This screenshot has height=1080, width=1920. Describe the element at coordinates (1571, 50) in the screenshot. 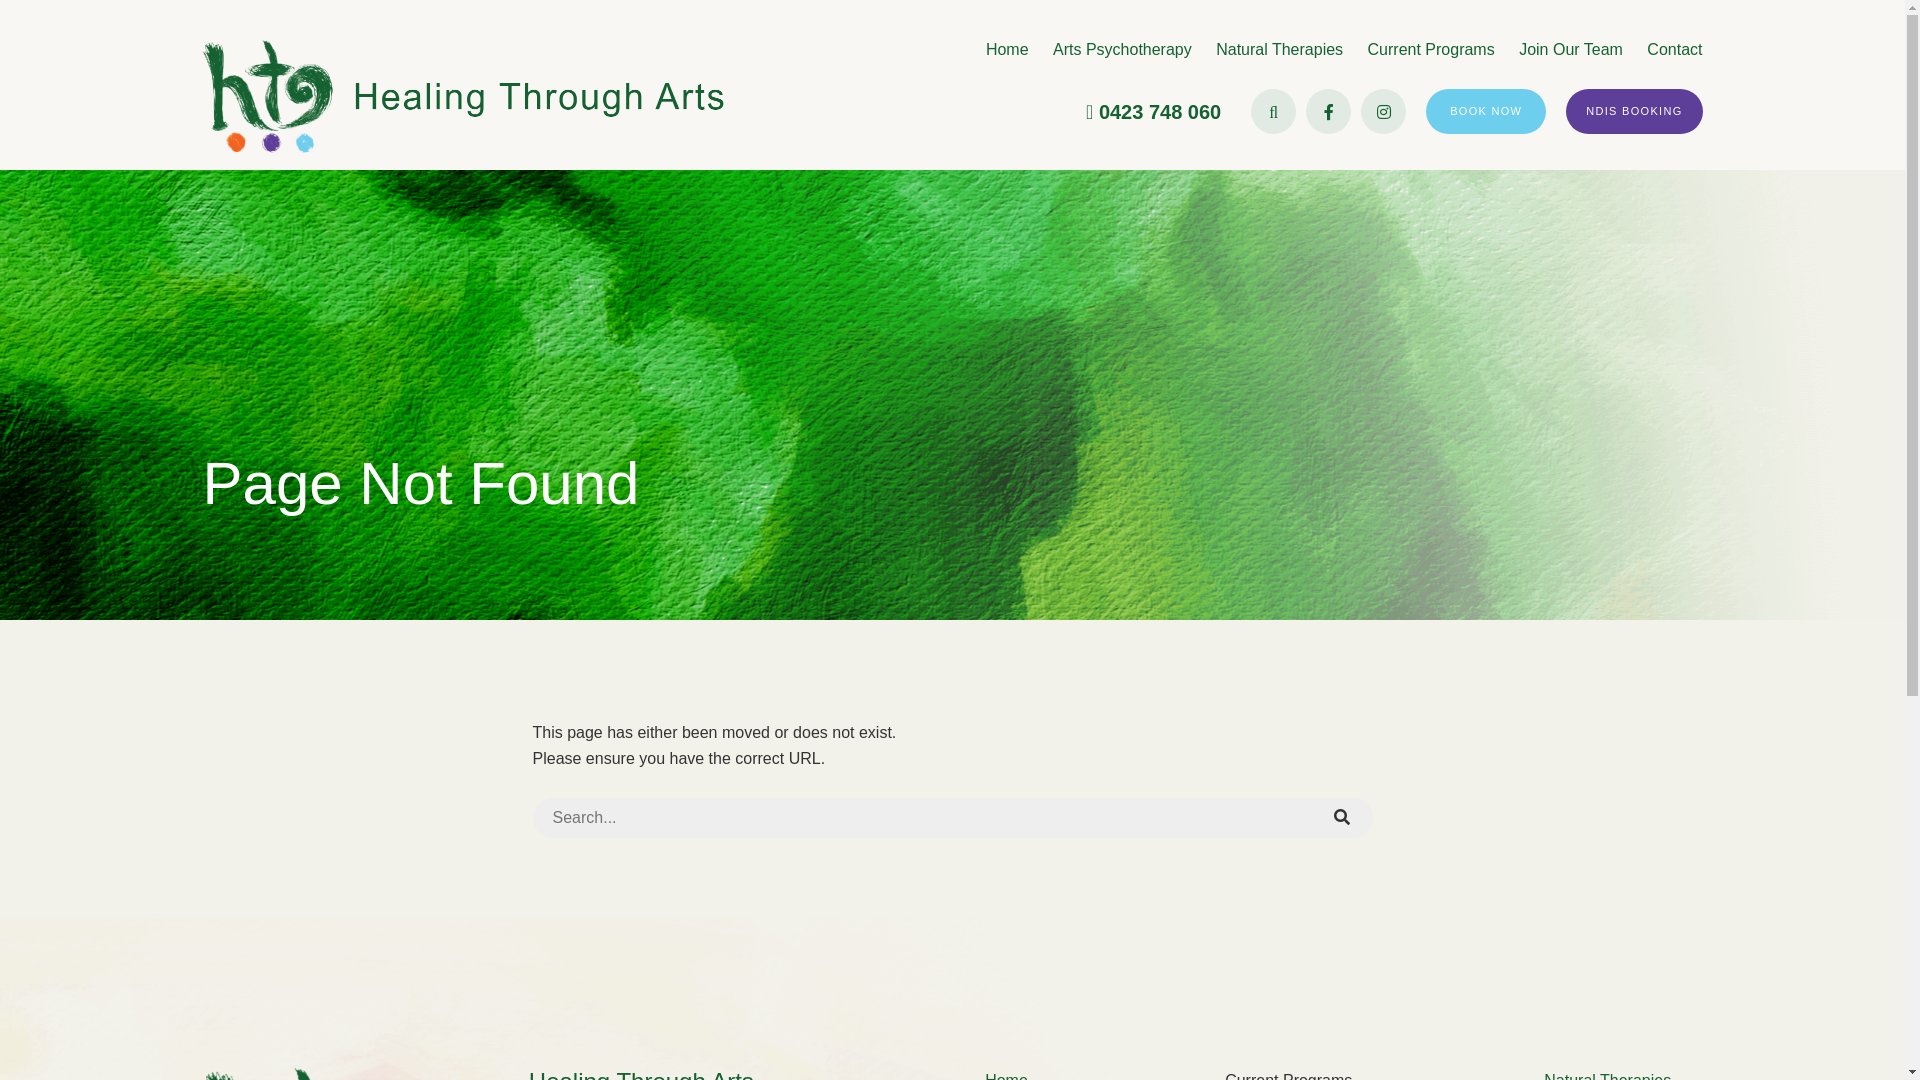

I see `Join Our Team` at that location.